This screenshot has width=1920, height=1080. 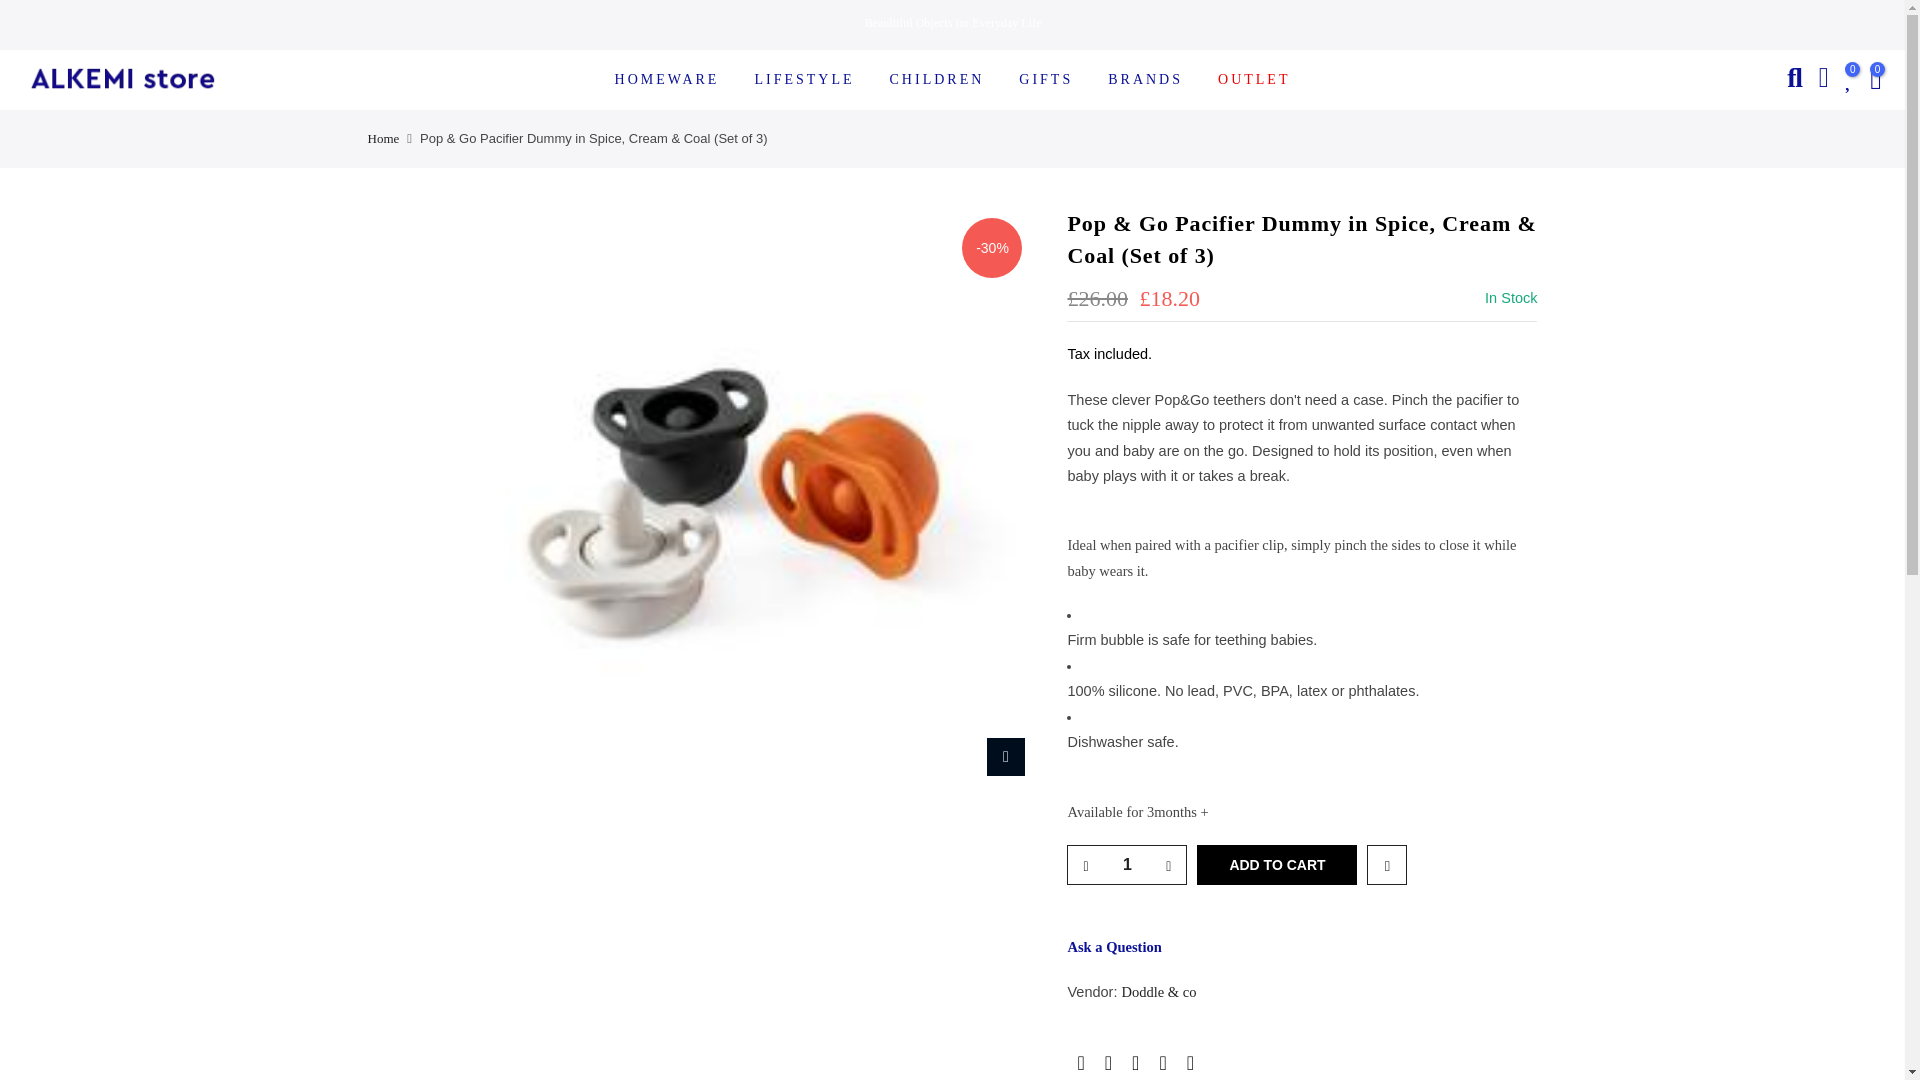 What do you see at coordinates (1146, 80) in the screenshot?
I see `BRANDS` at bounding box center [1146, 80].